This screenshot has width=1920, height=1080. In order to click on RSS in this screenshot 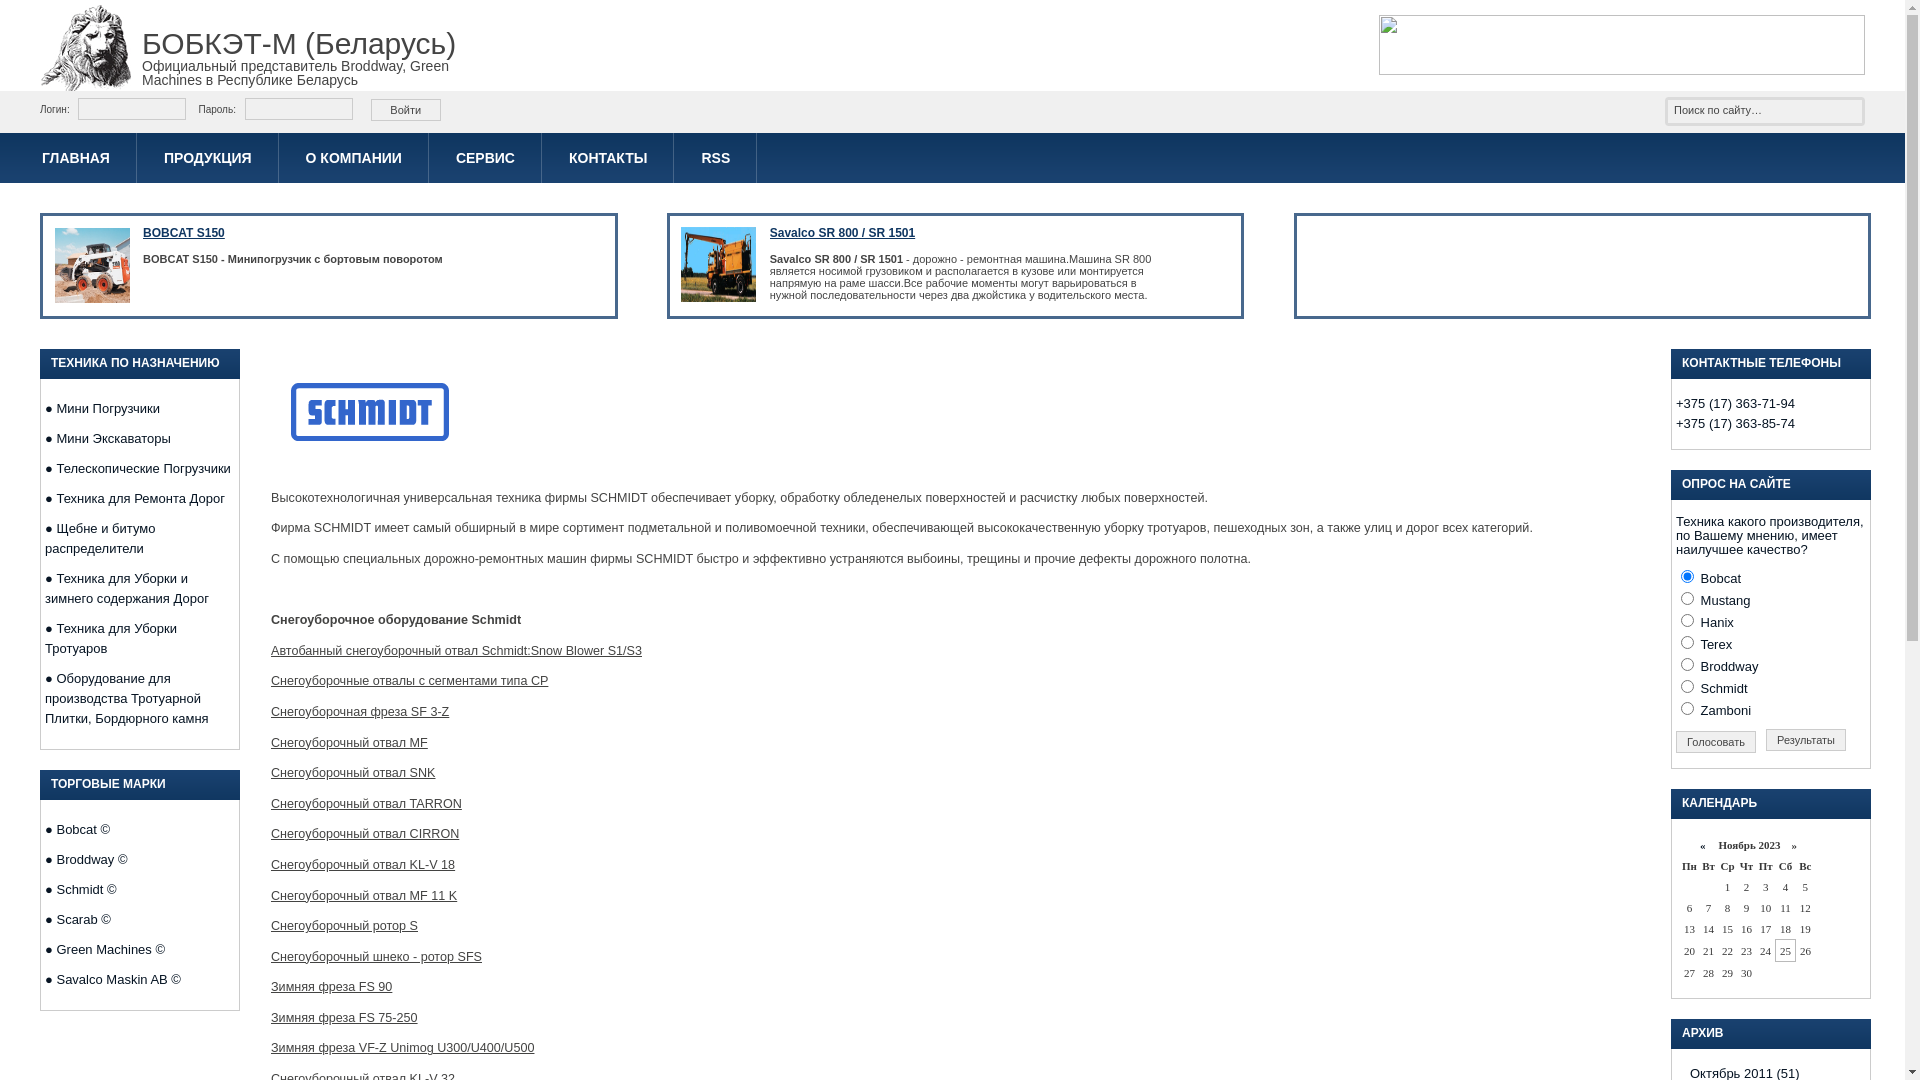, I will do `click(716, 158)`.